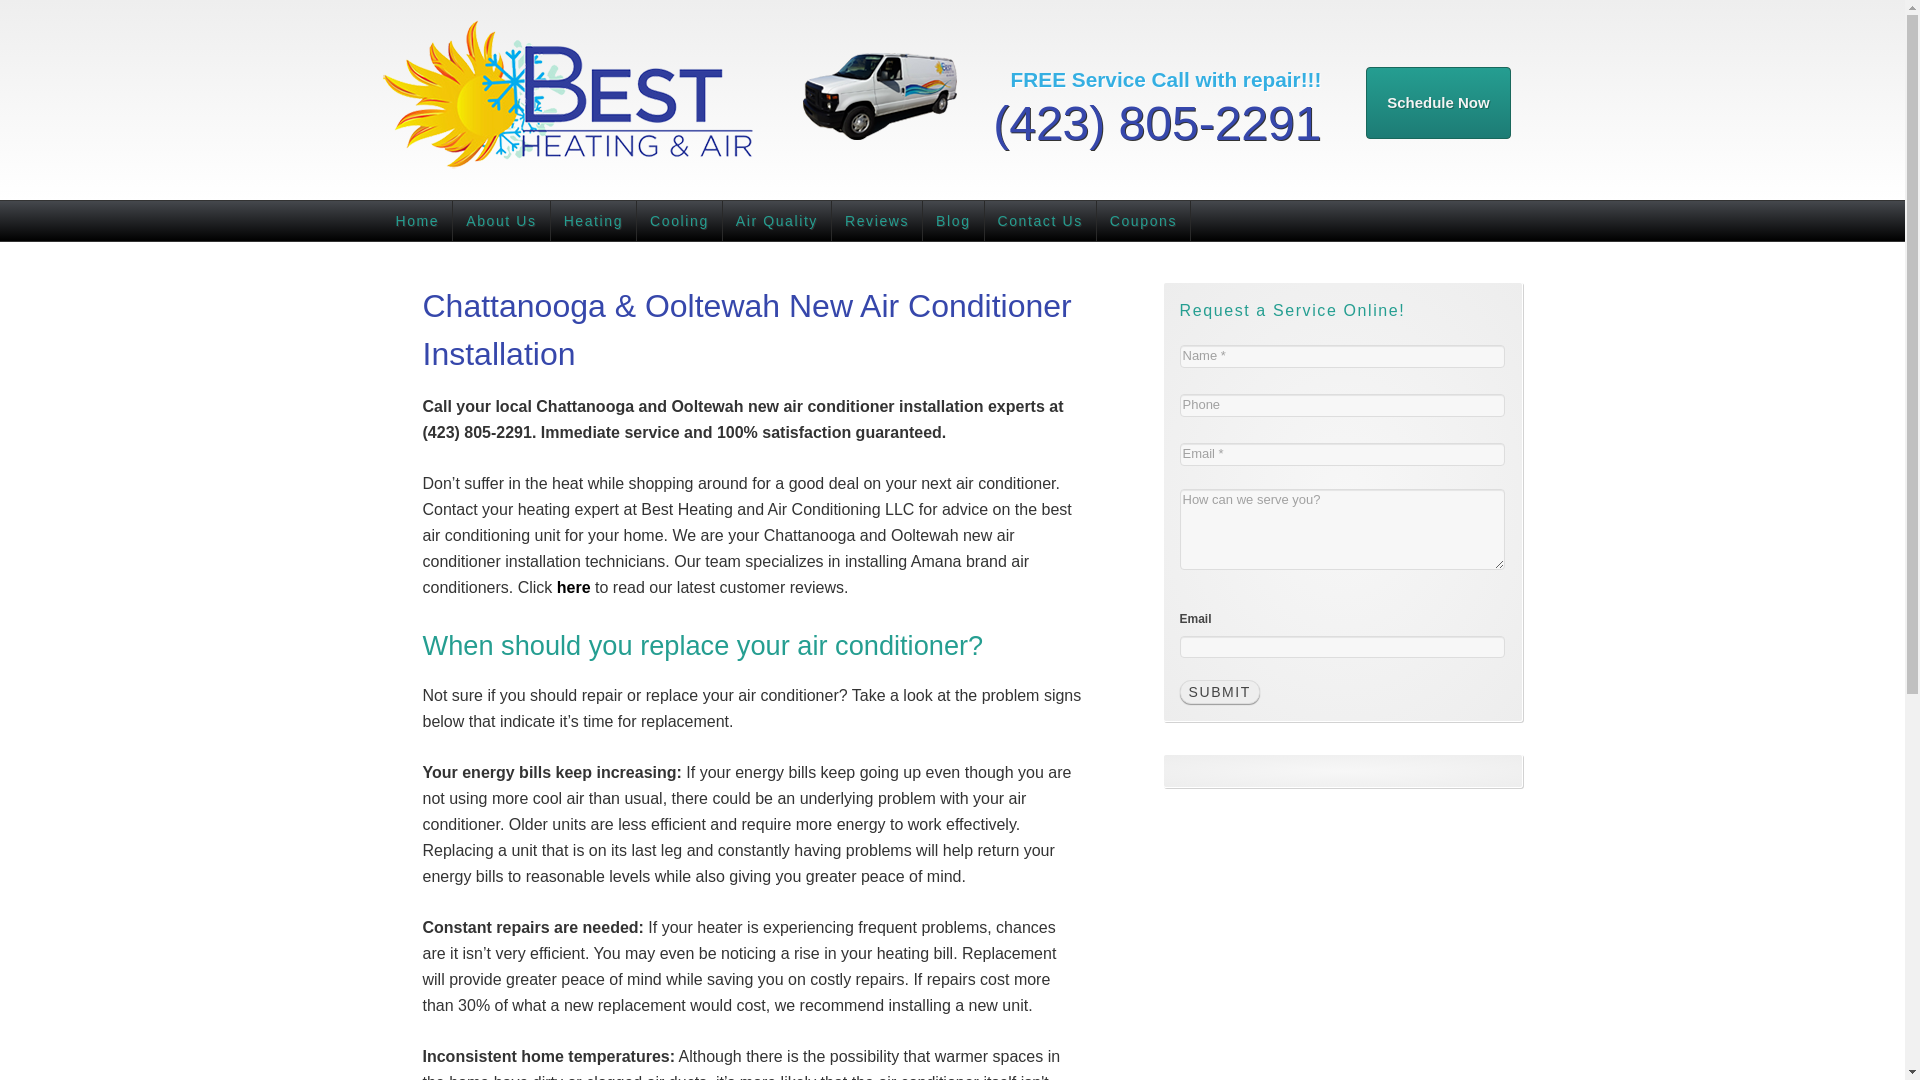 The image size is (1920, 1080). What do you see at coordinates (953, 220) in the screenshot?
I see `Blog` at bounding box center [953, 220].